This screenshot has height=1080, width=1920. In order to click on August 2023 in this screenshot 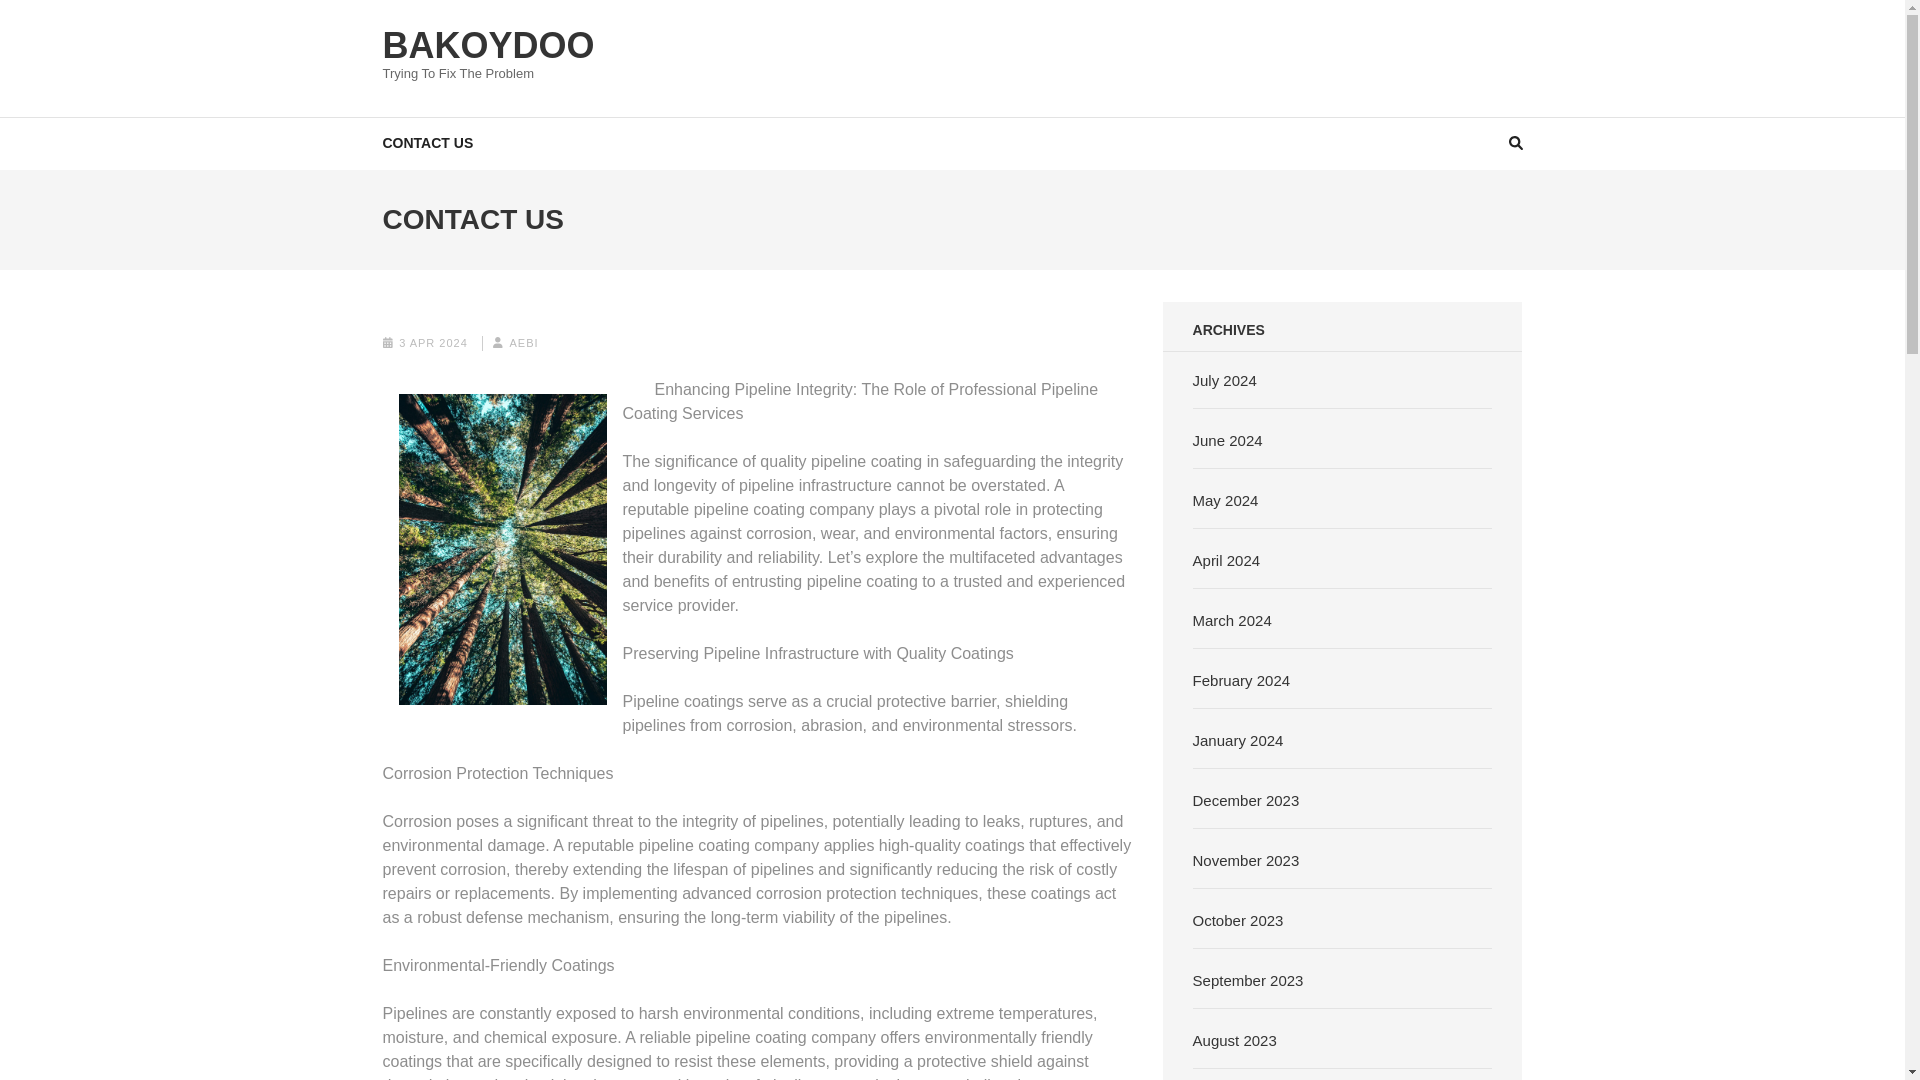, I will do `click(1234, 1040)`.